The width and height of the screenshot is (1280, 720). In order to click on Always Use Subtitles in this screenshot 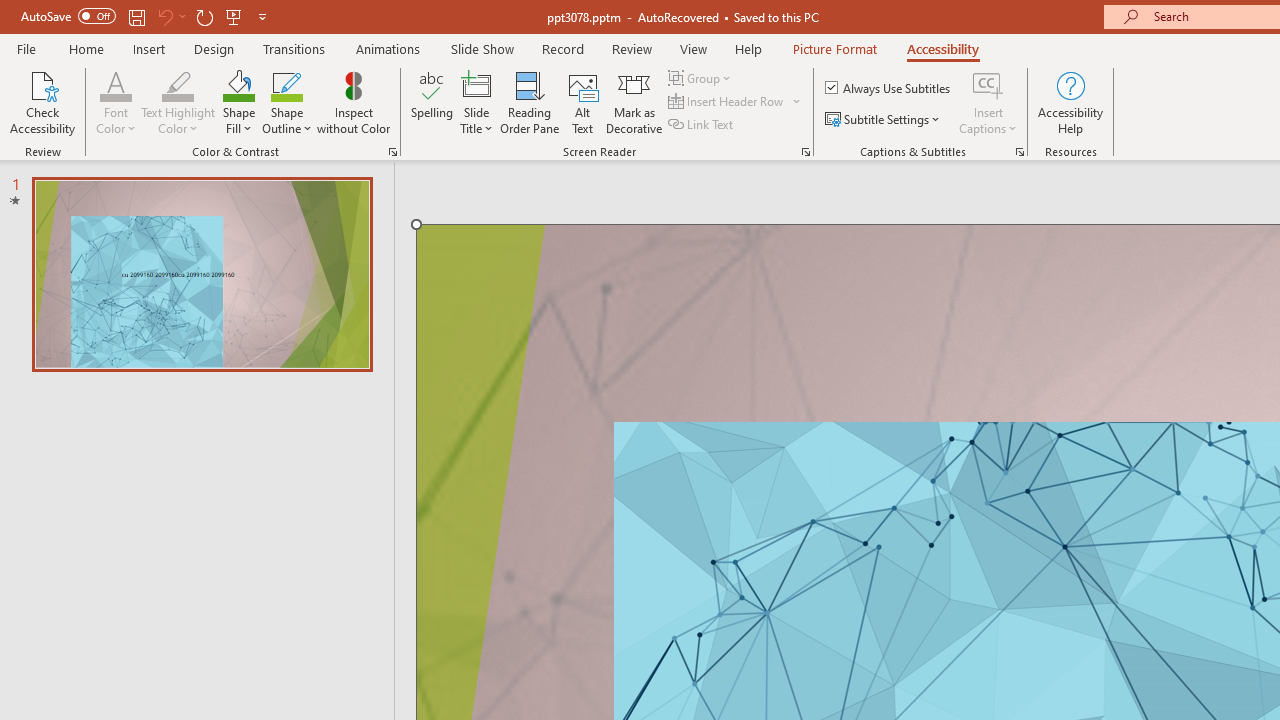, I will do `click(889, 88)`.